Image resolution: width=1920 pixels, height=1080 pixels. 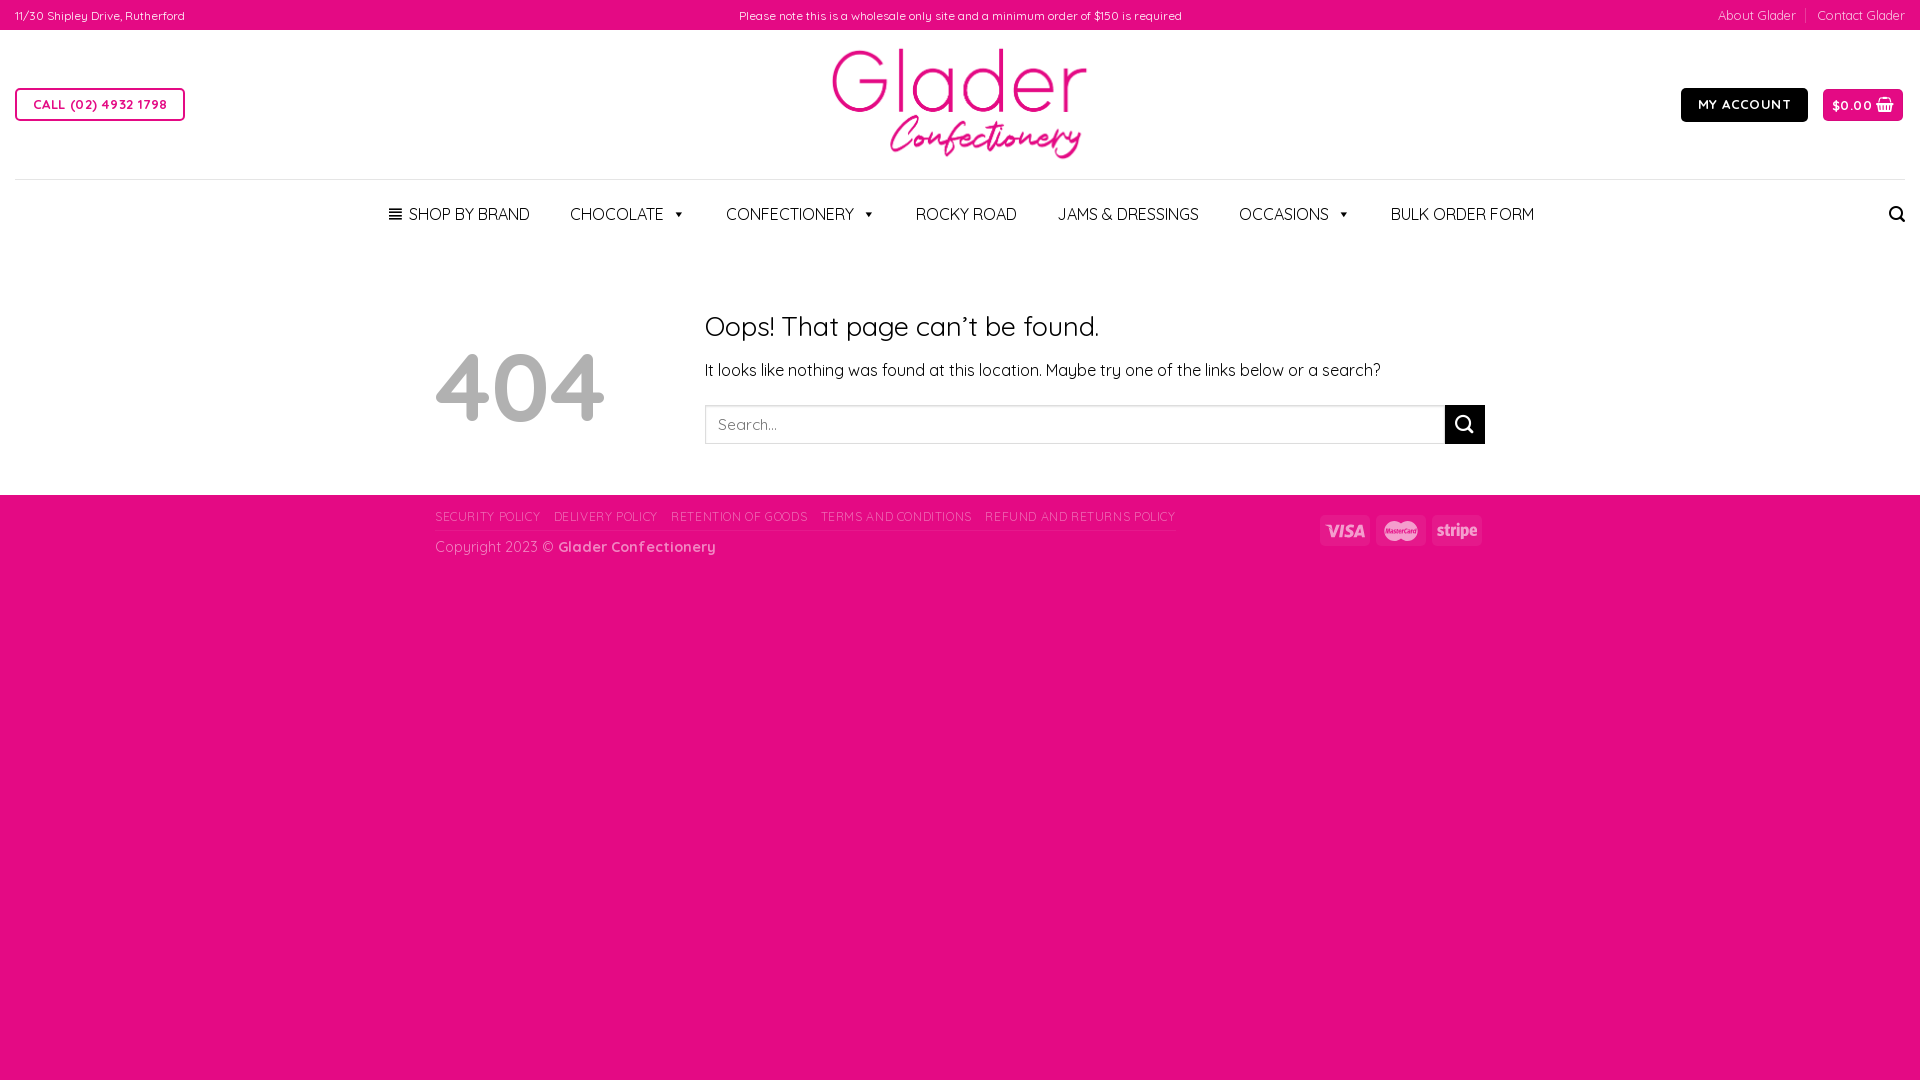 What do you see at coordinates (1127, 214) in the screenshot?
I see `JAMS & DRESSINGS` at bounding box center [1127, 214].